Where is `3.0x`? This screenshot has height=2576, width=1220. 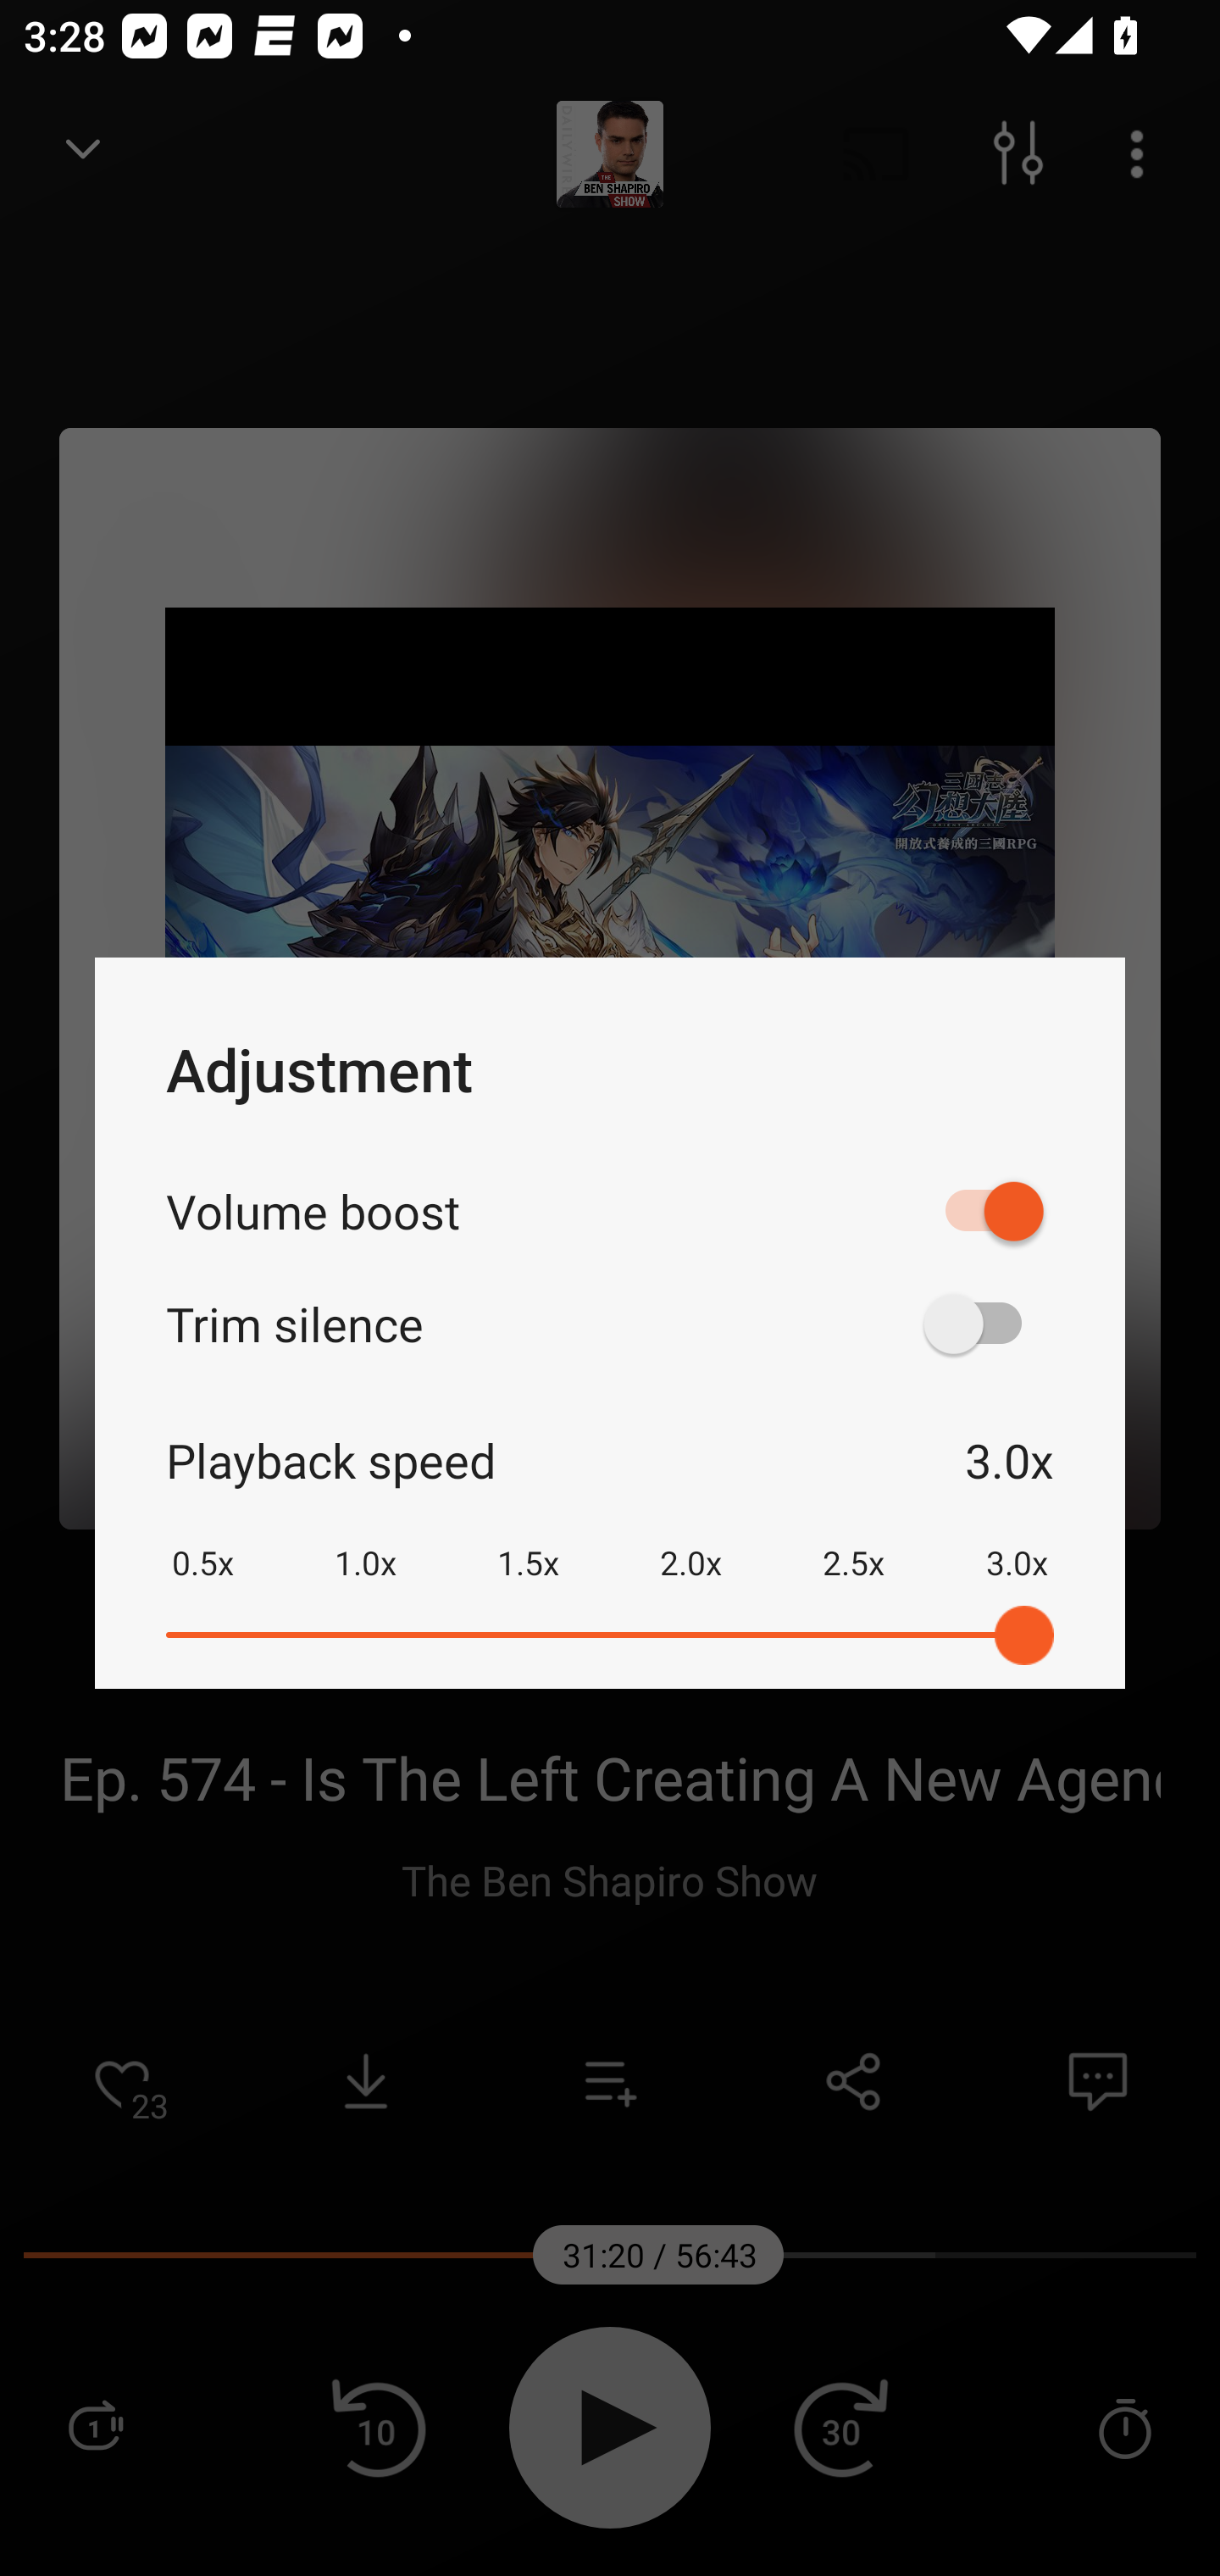
3.0x is located at coordinates (1017, 1541).